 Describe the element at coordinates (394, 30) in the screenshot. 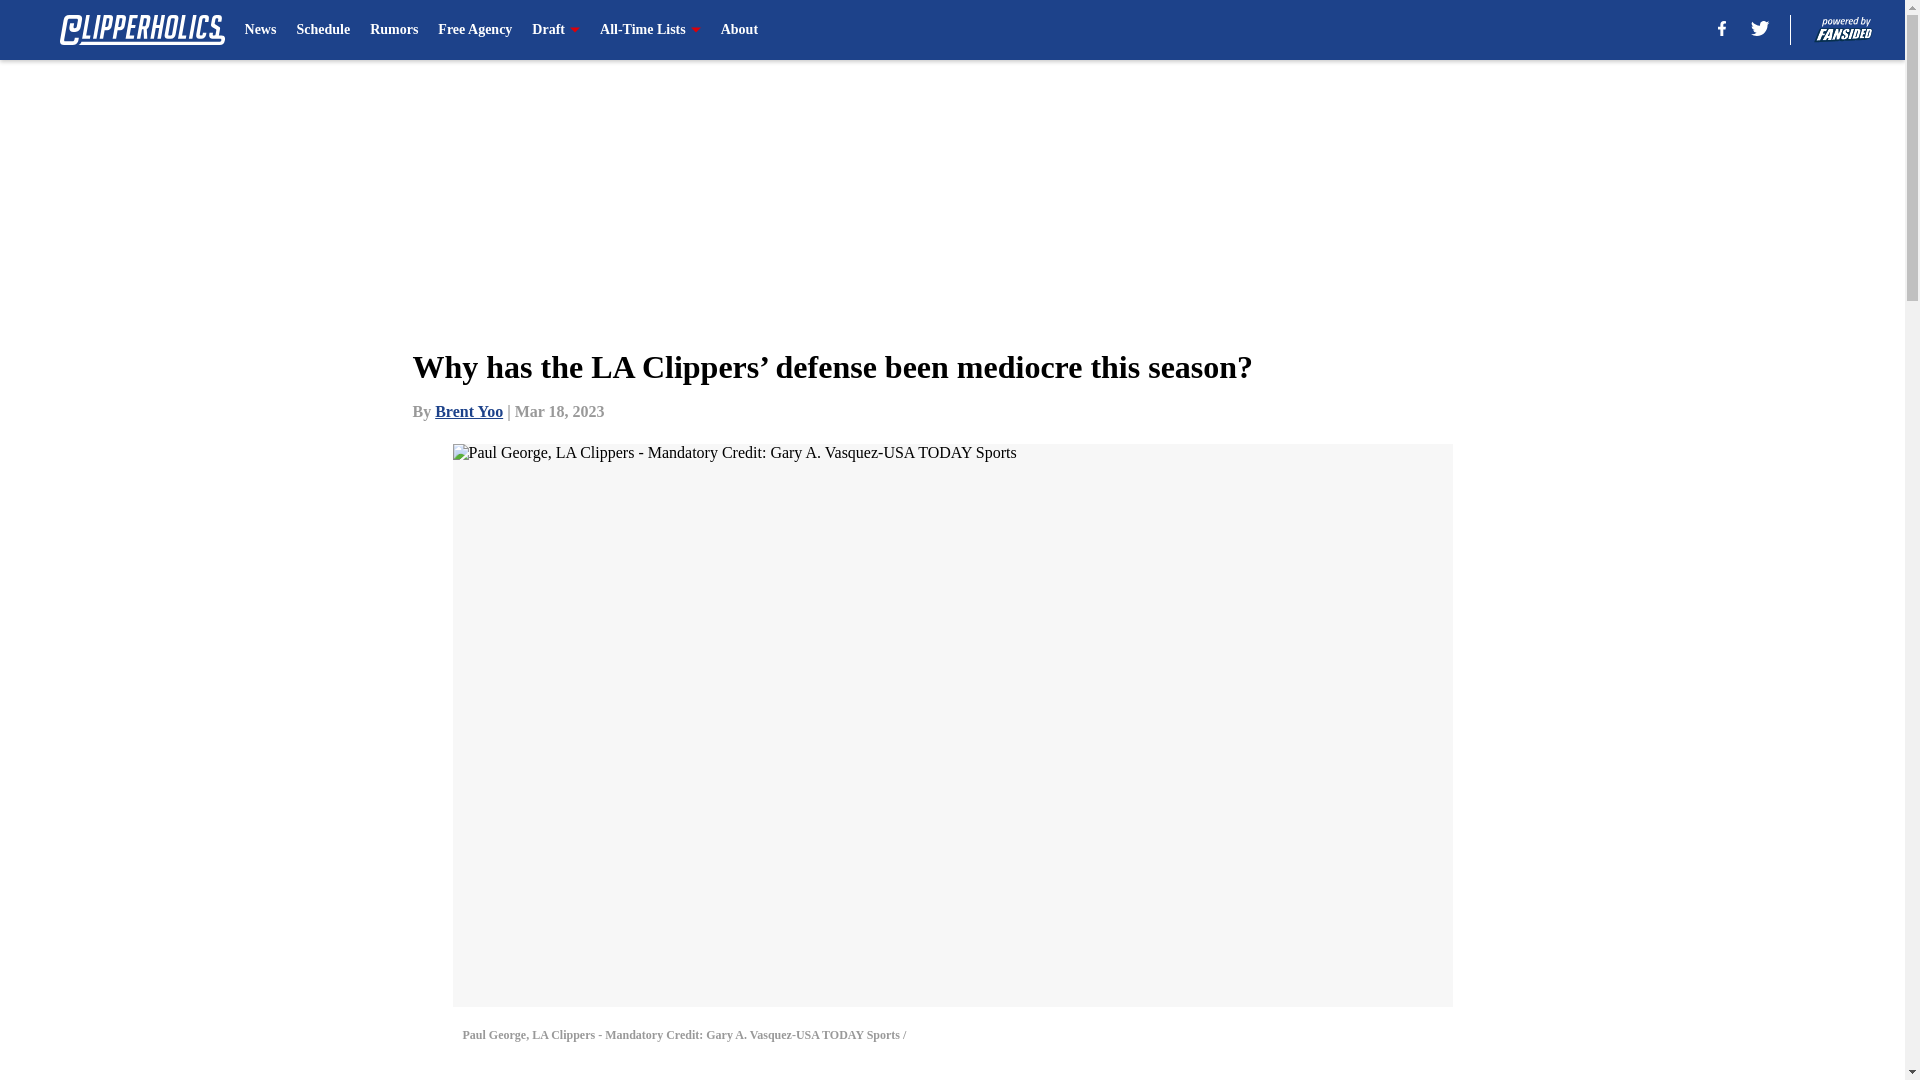

I see `Rumors` at that location.